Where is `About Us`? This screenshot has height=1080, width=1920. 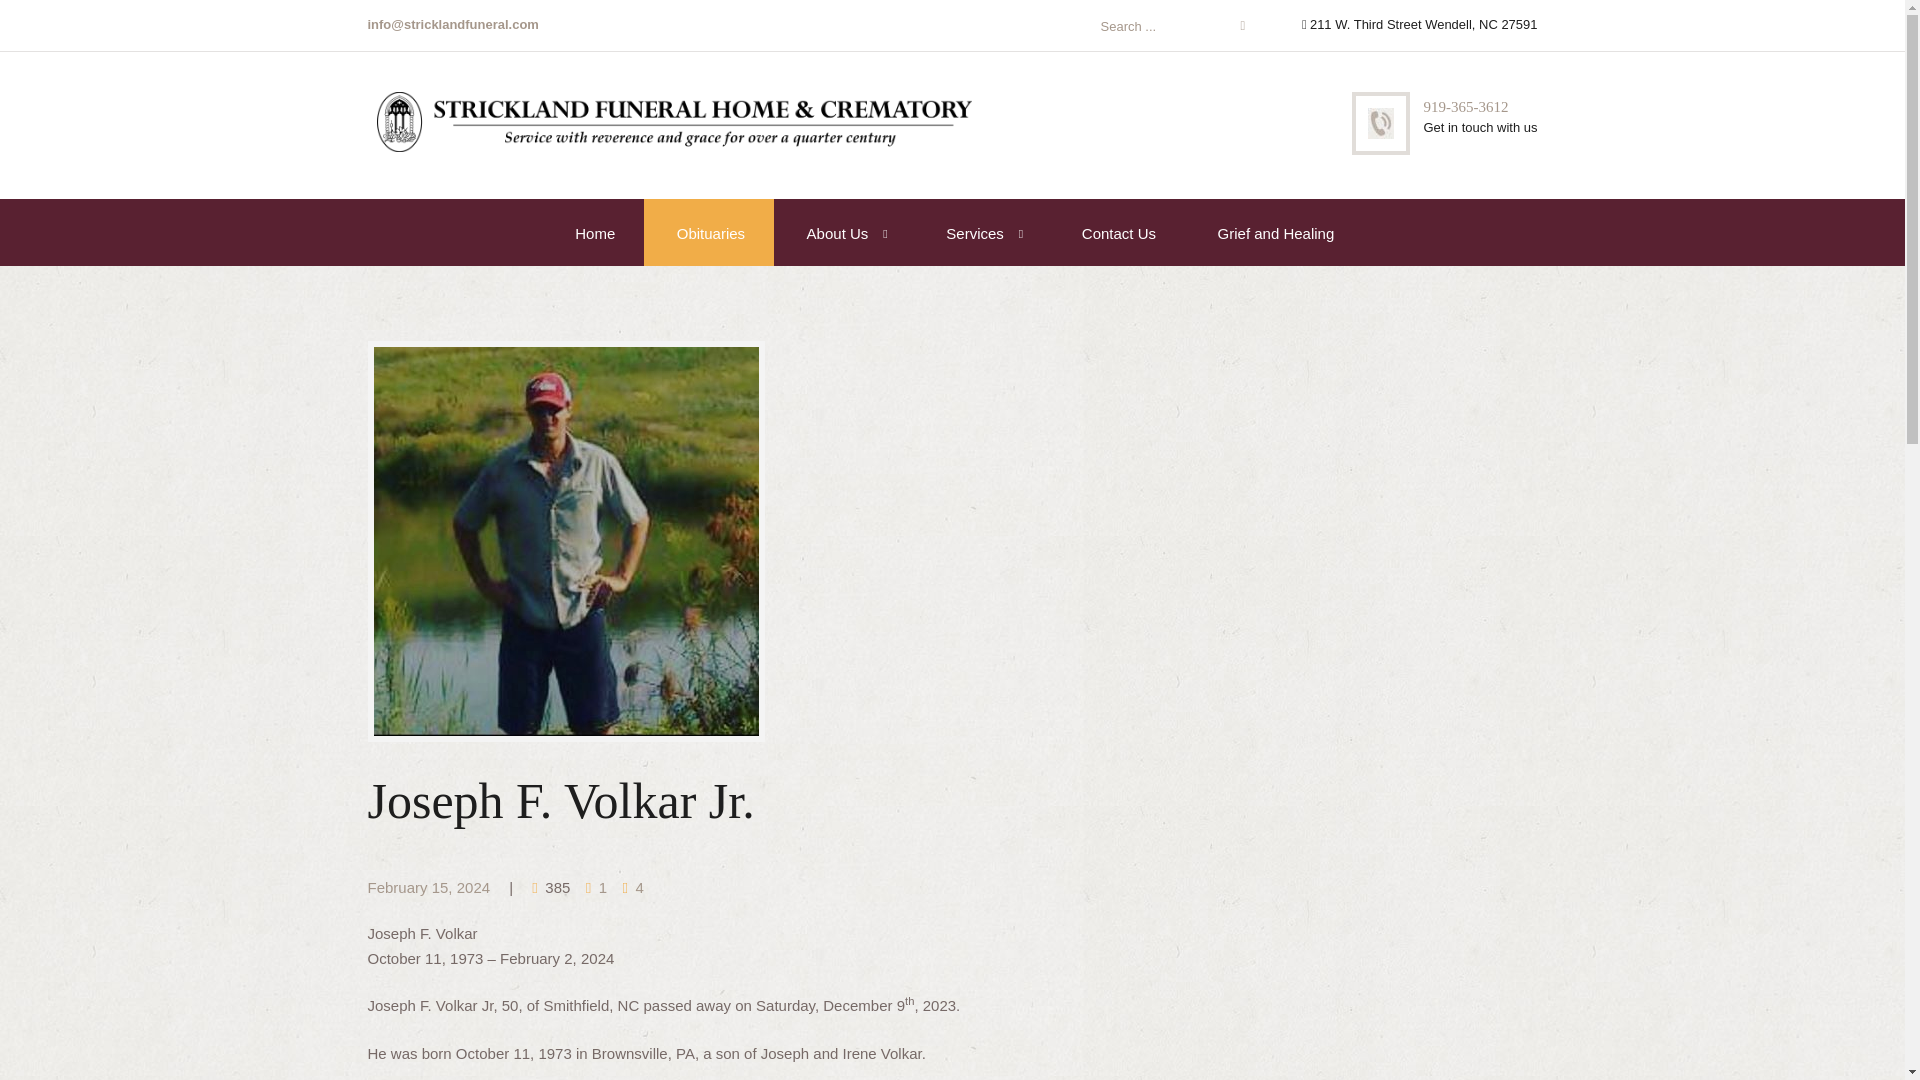
About Us is located at coordinates (835, 232).